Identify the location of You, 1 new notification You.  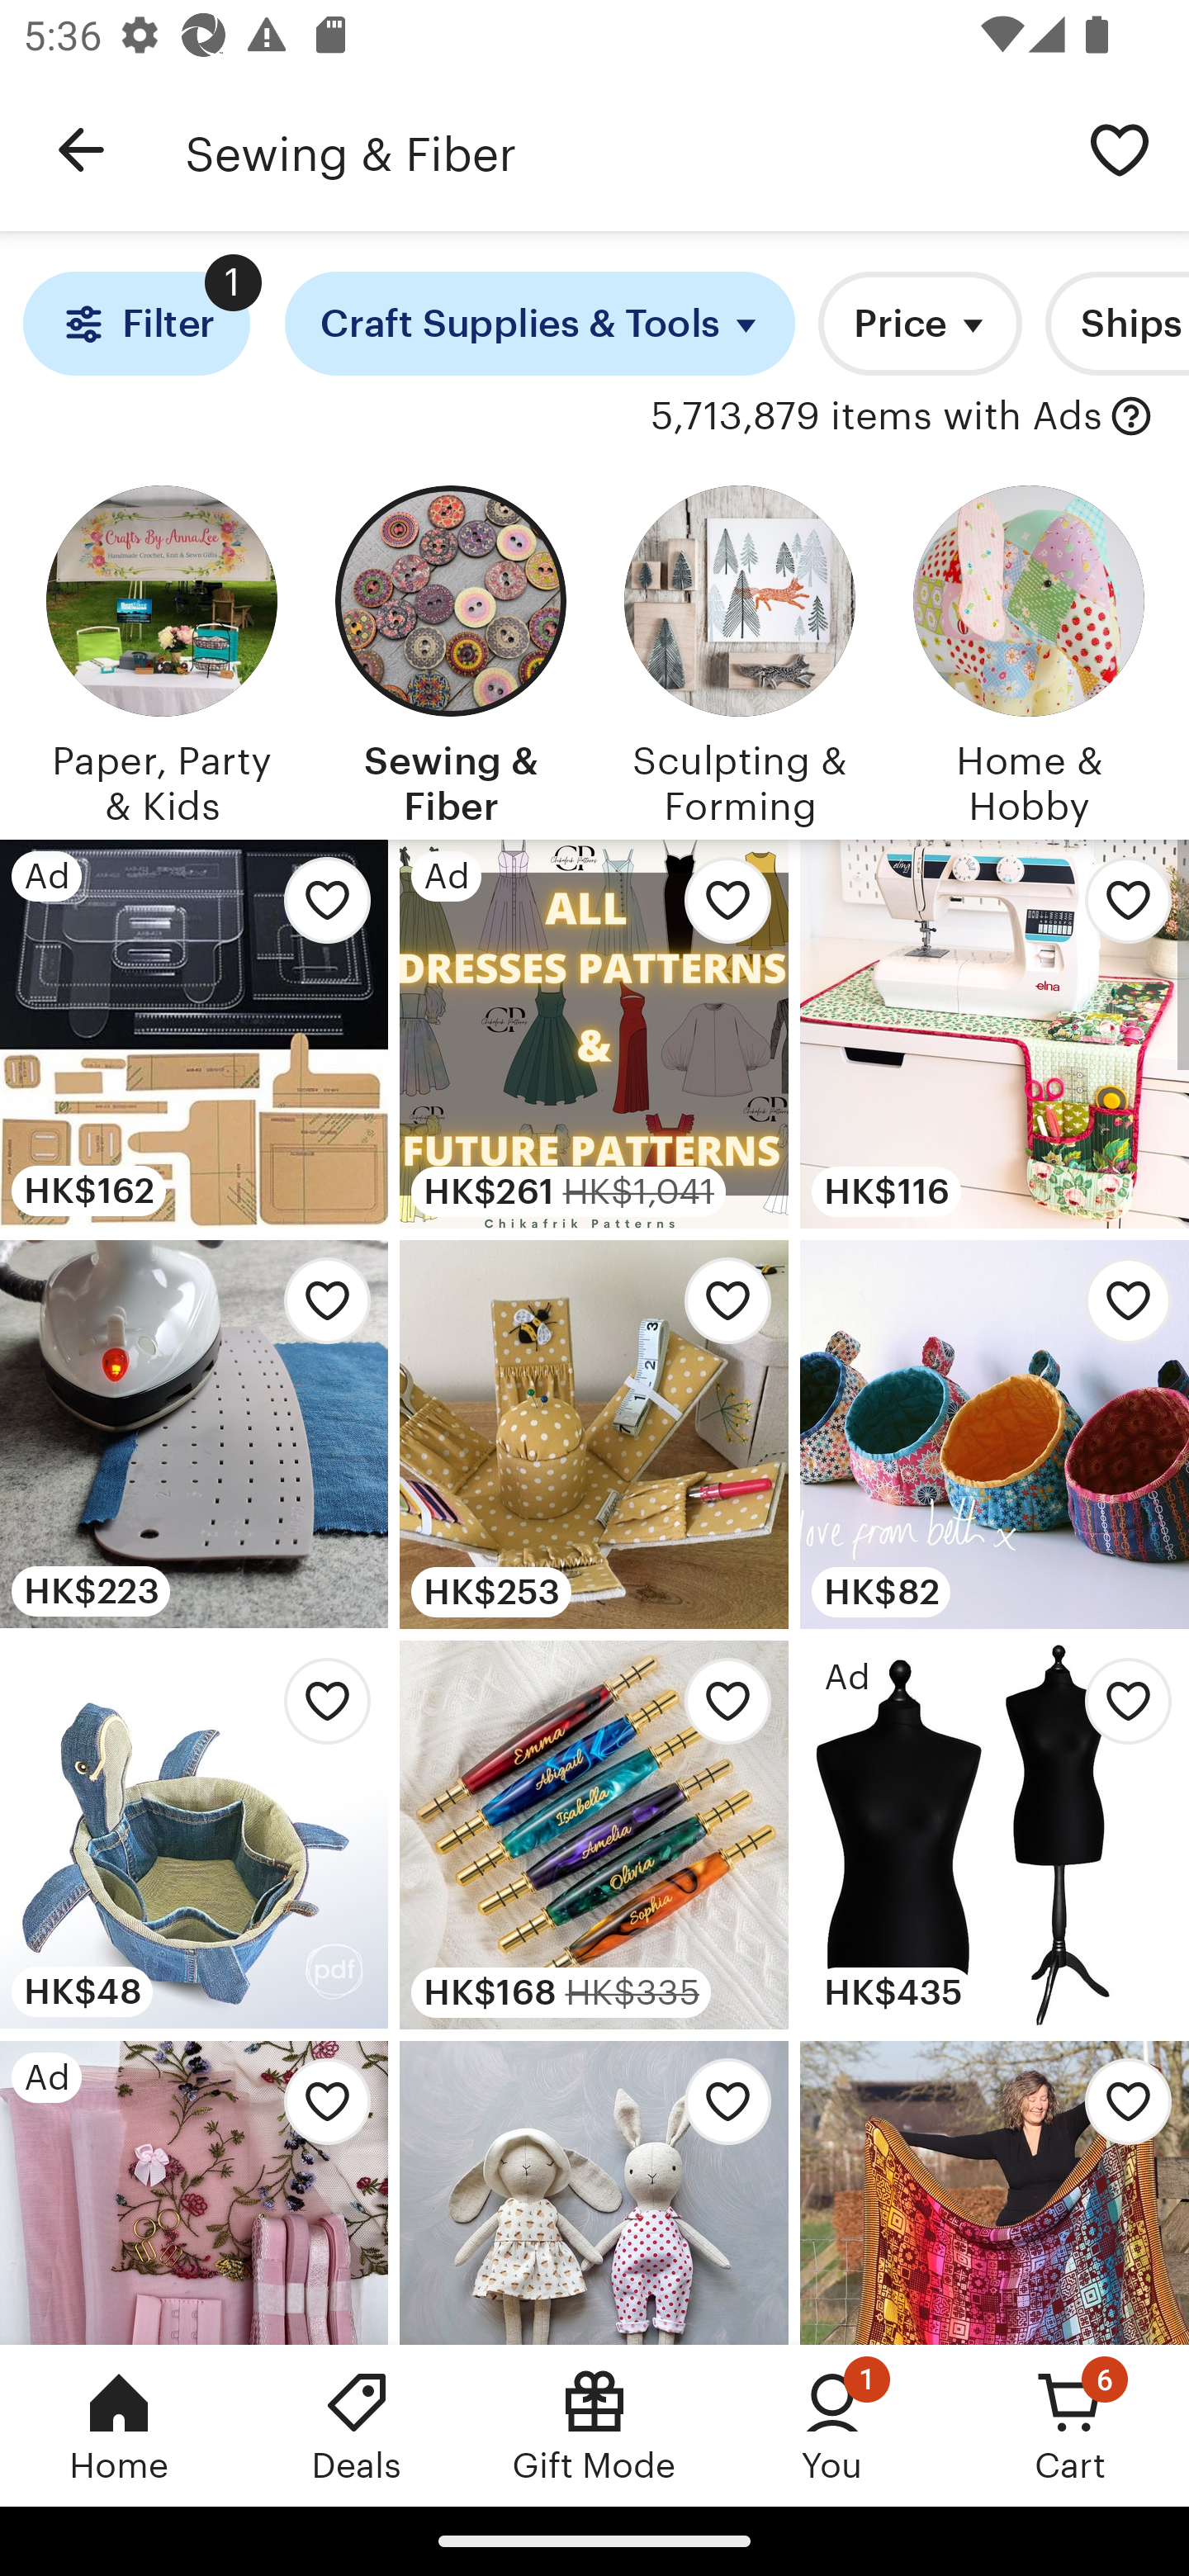
(832, 2425).